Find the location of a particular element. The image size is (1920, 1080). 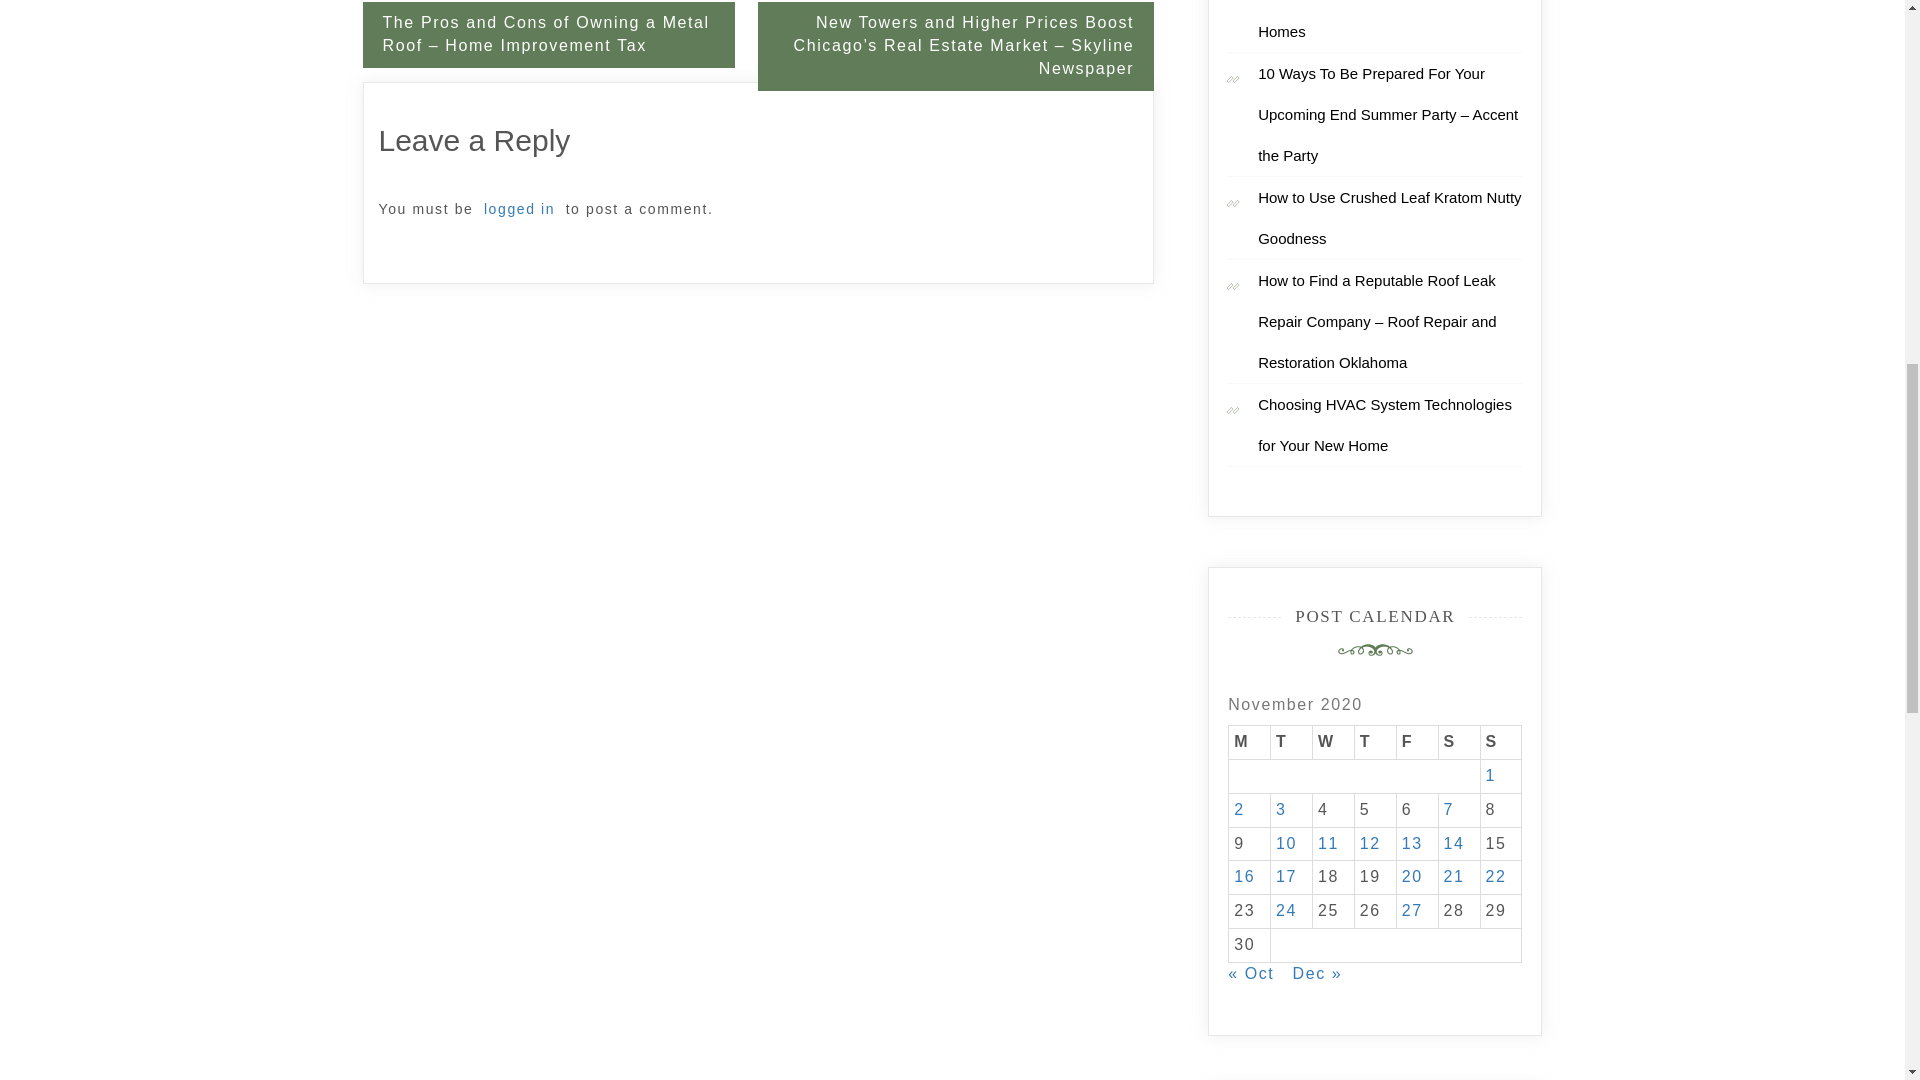

logged in is located at coordinates (519, 208).